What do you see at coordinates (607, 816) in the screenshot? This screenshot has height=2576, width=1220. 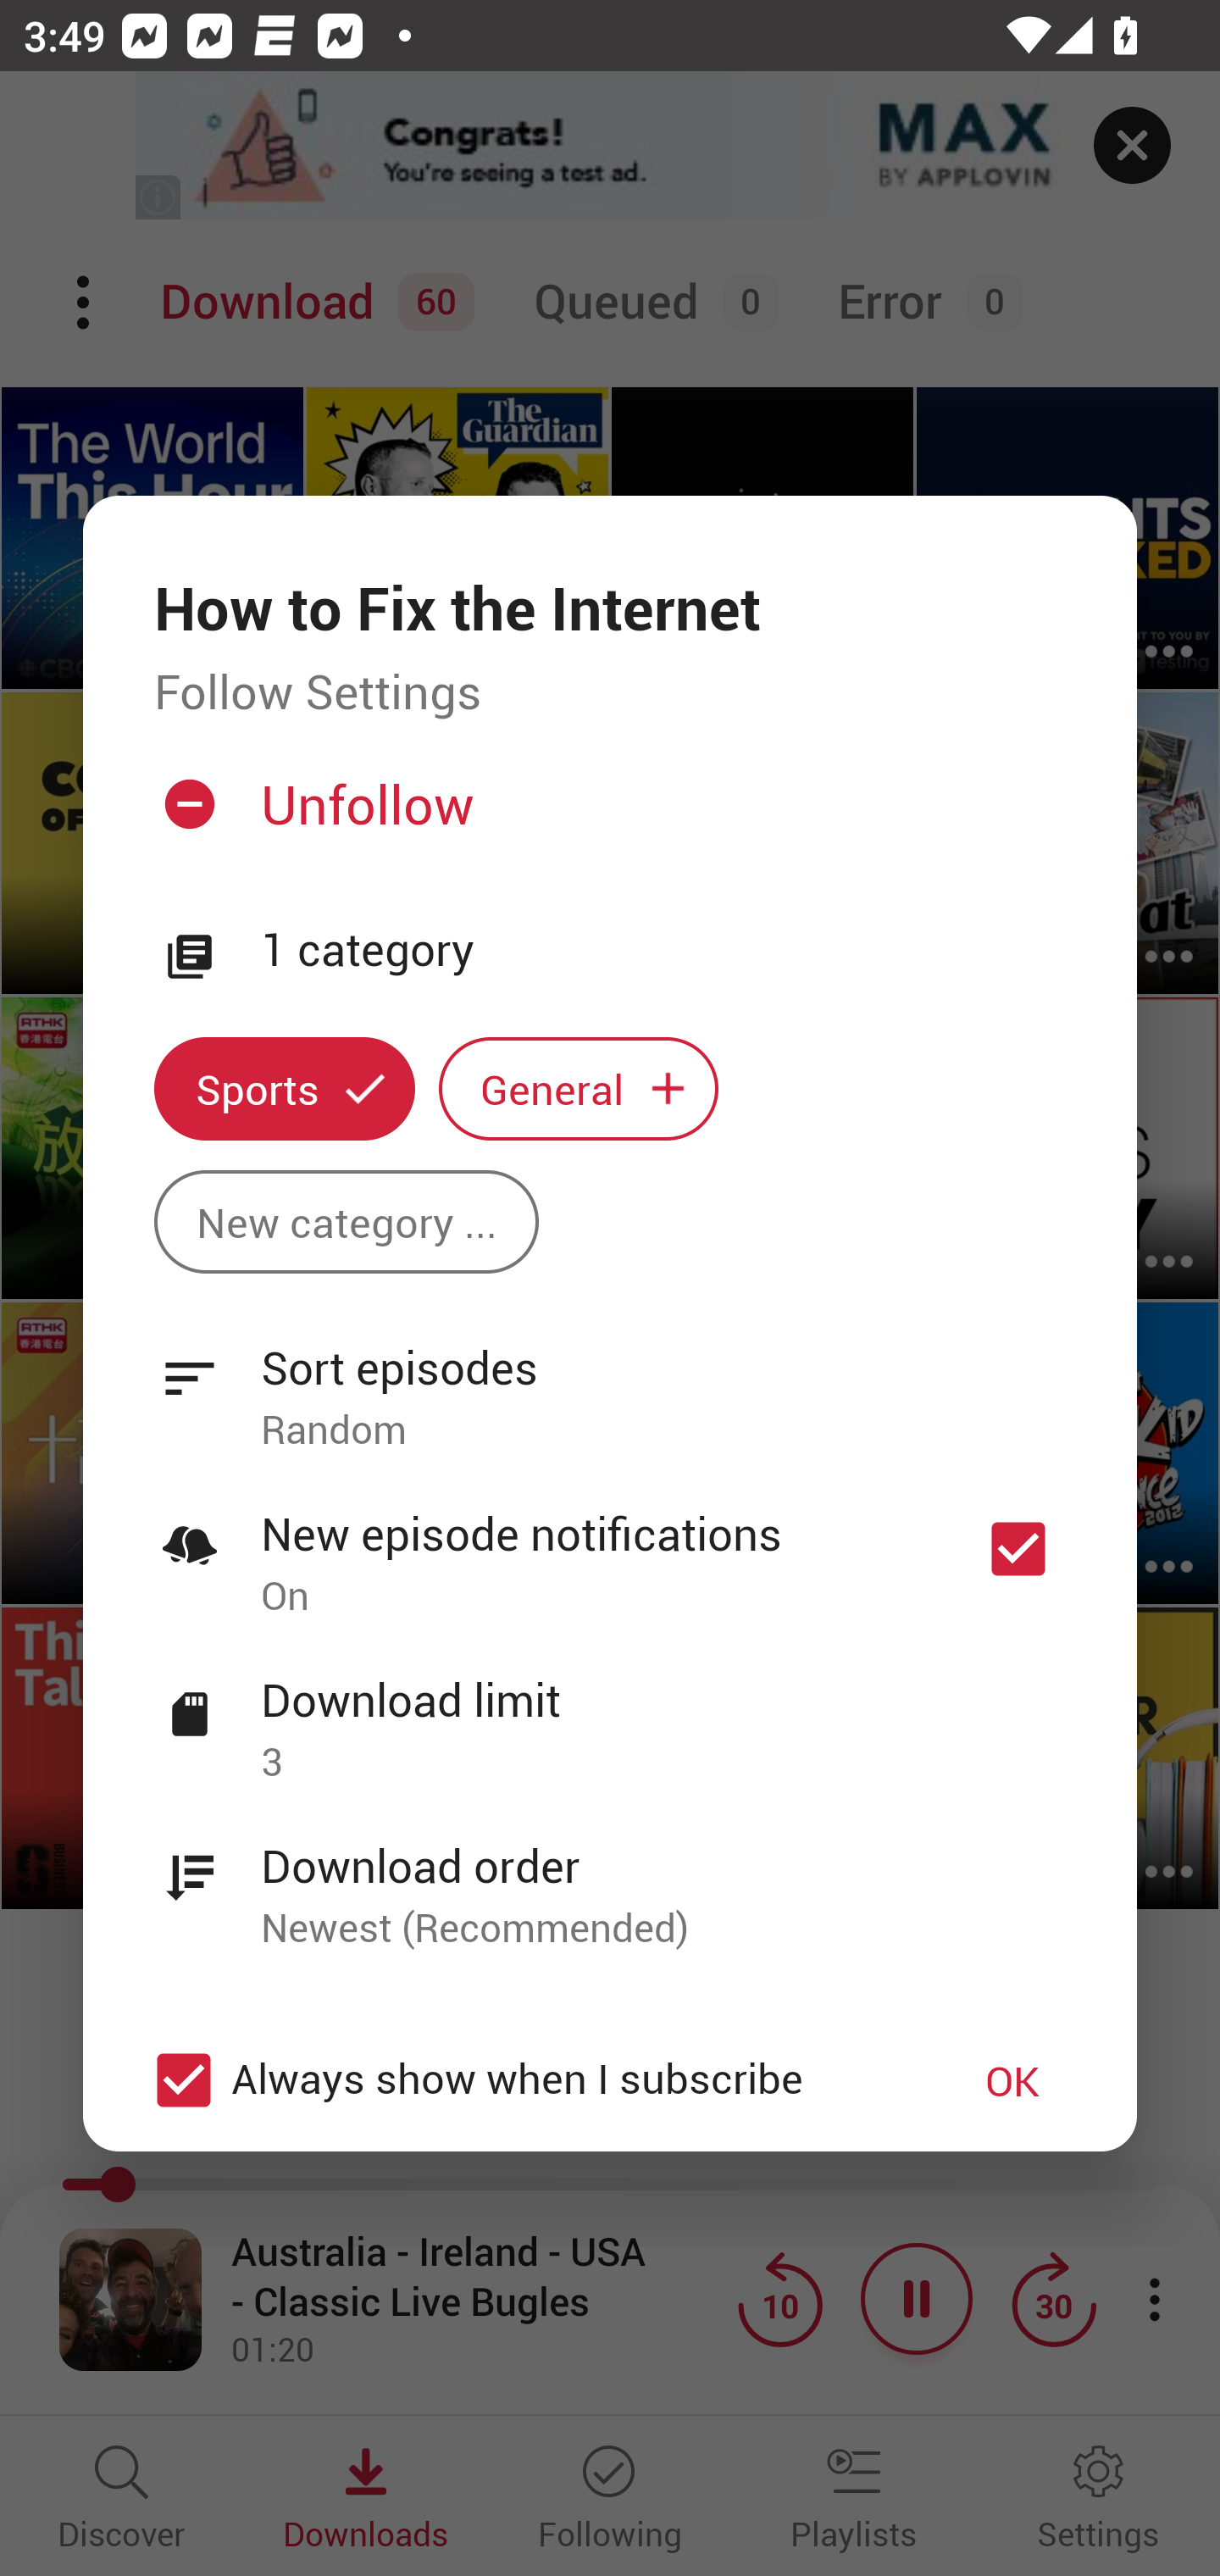 I see `Unfollow` at bounding box center [607, 816].